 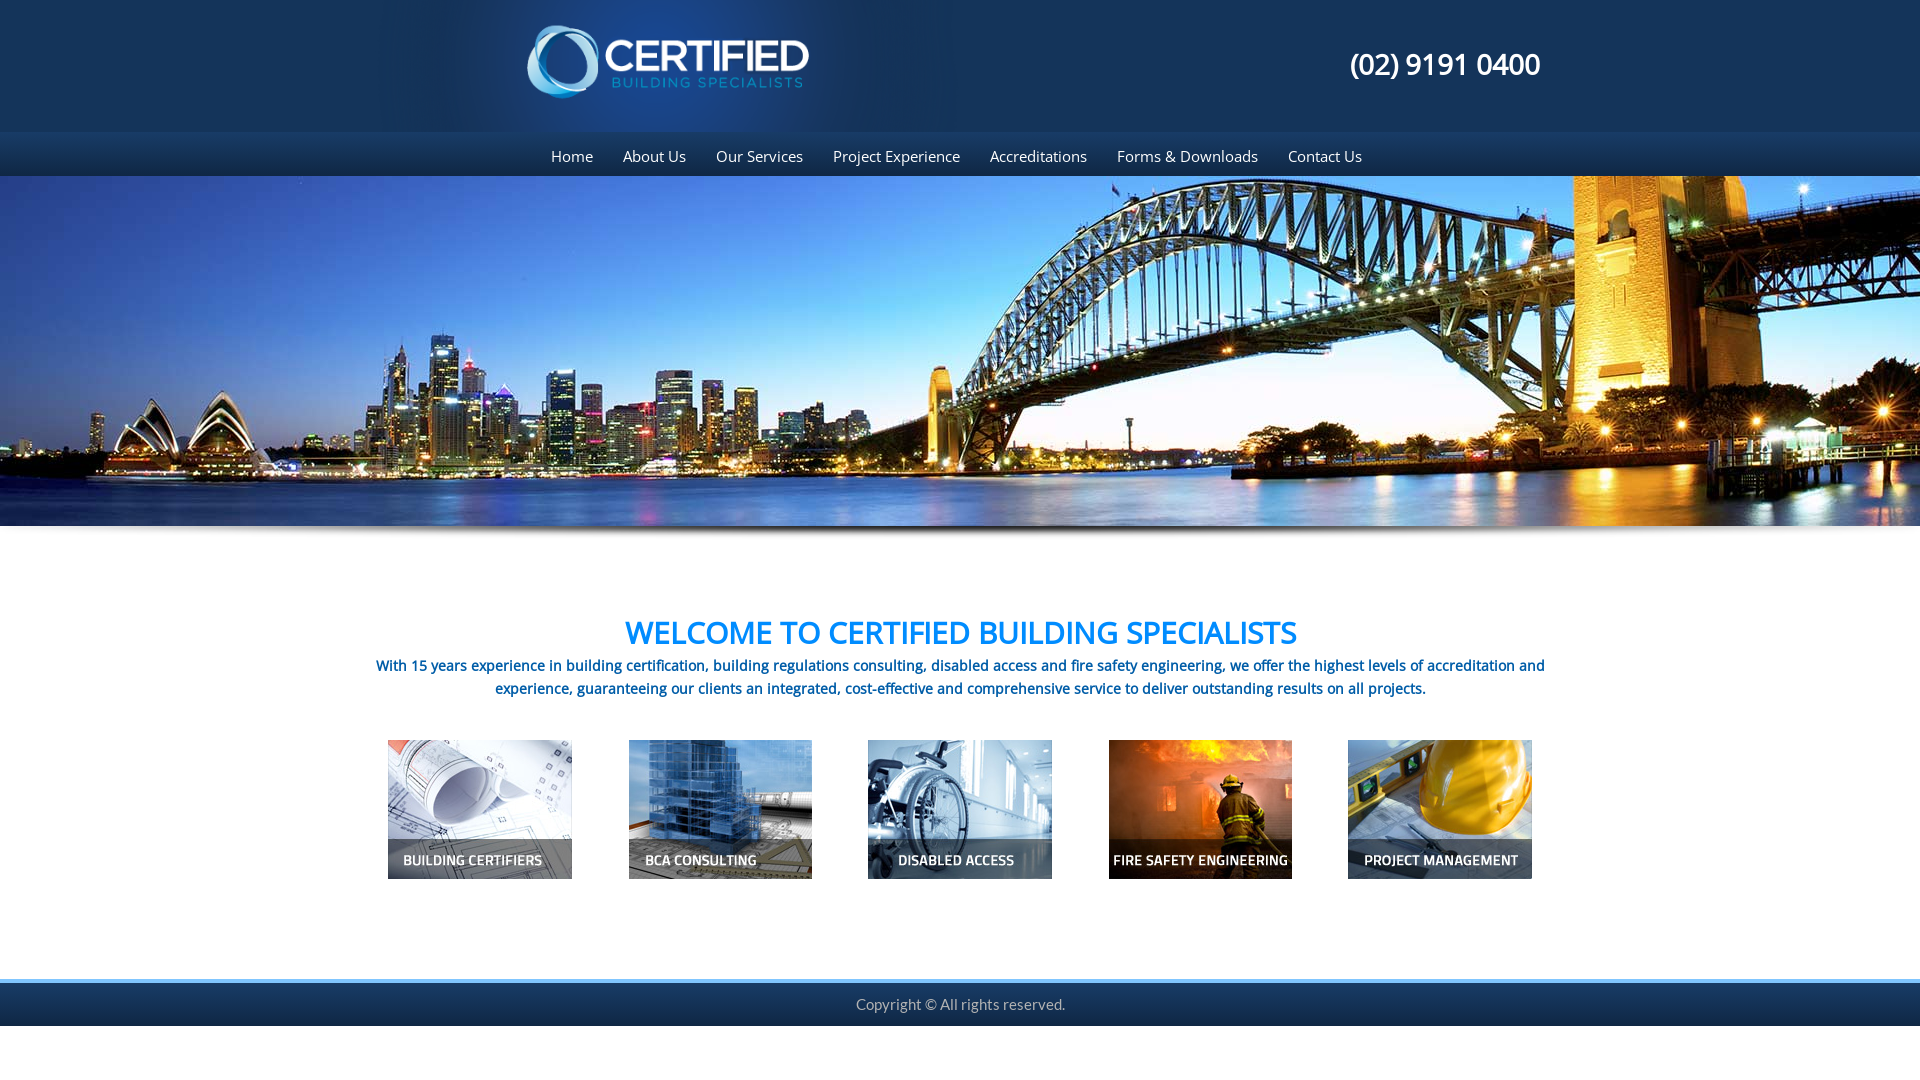 I want to click on About Us, so click(x=654, y=156).